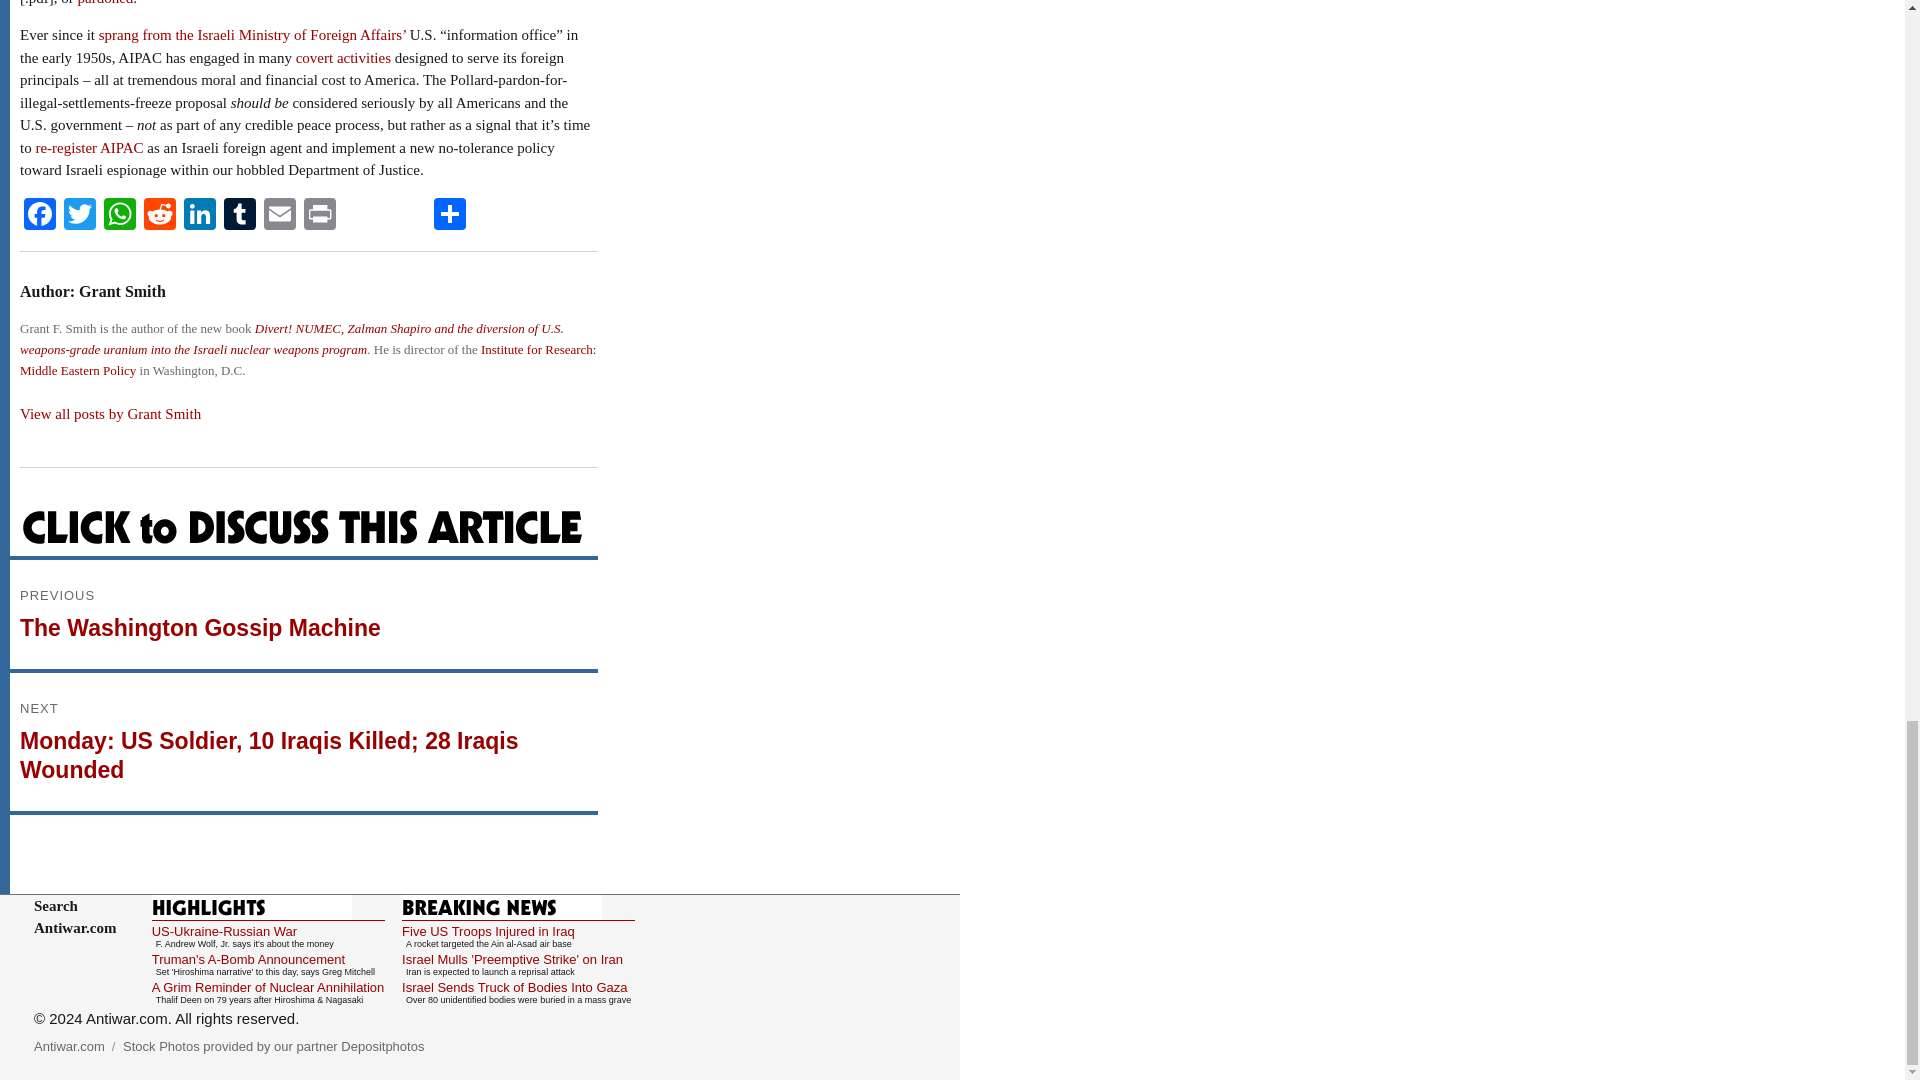 The height and width of the screenshot is (1080, 1920). What do you see at coordinates (279, 216) in the screenshot?
I see `Email` at bounding box center [279, 216].